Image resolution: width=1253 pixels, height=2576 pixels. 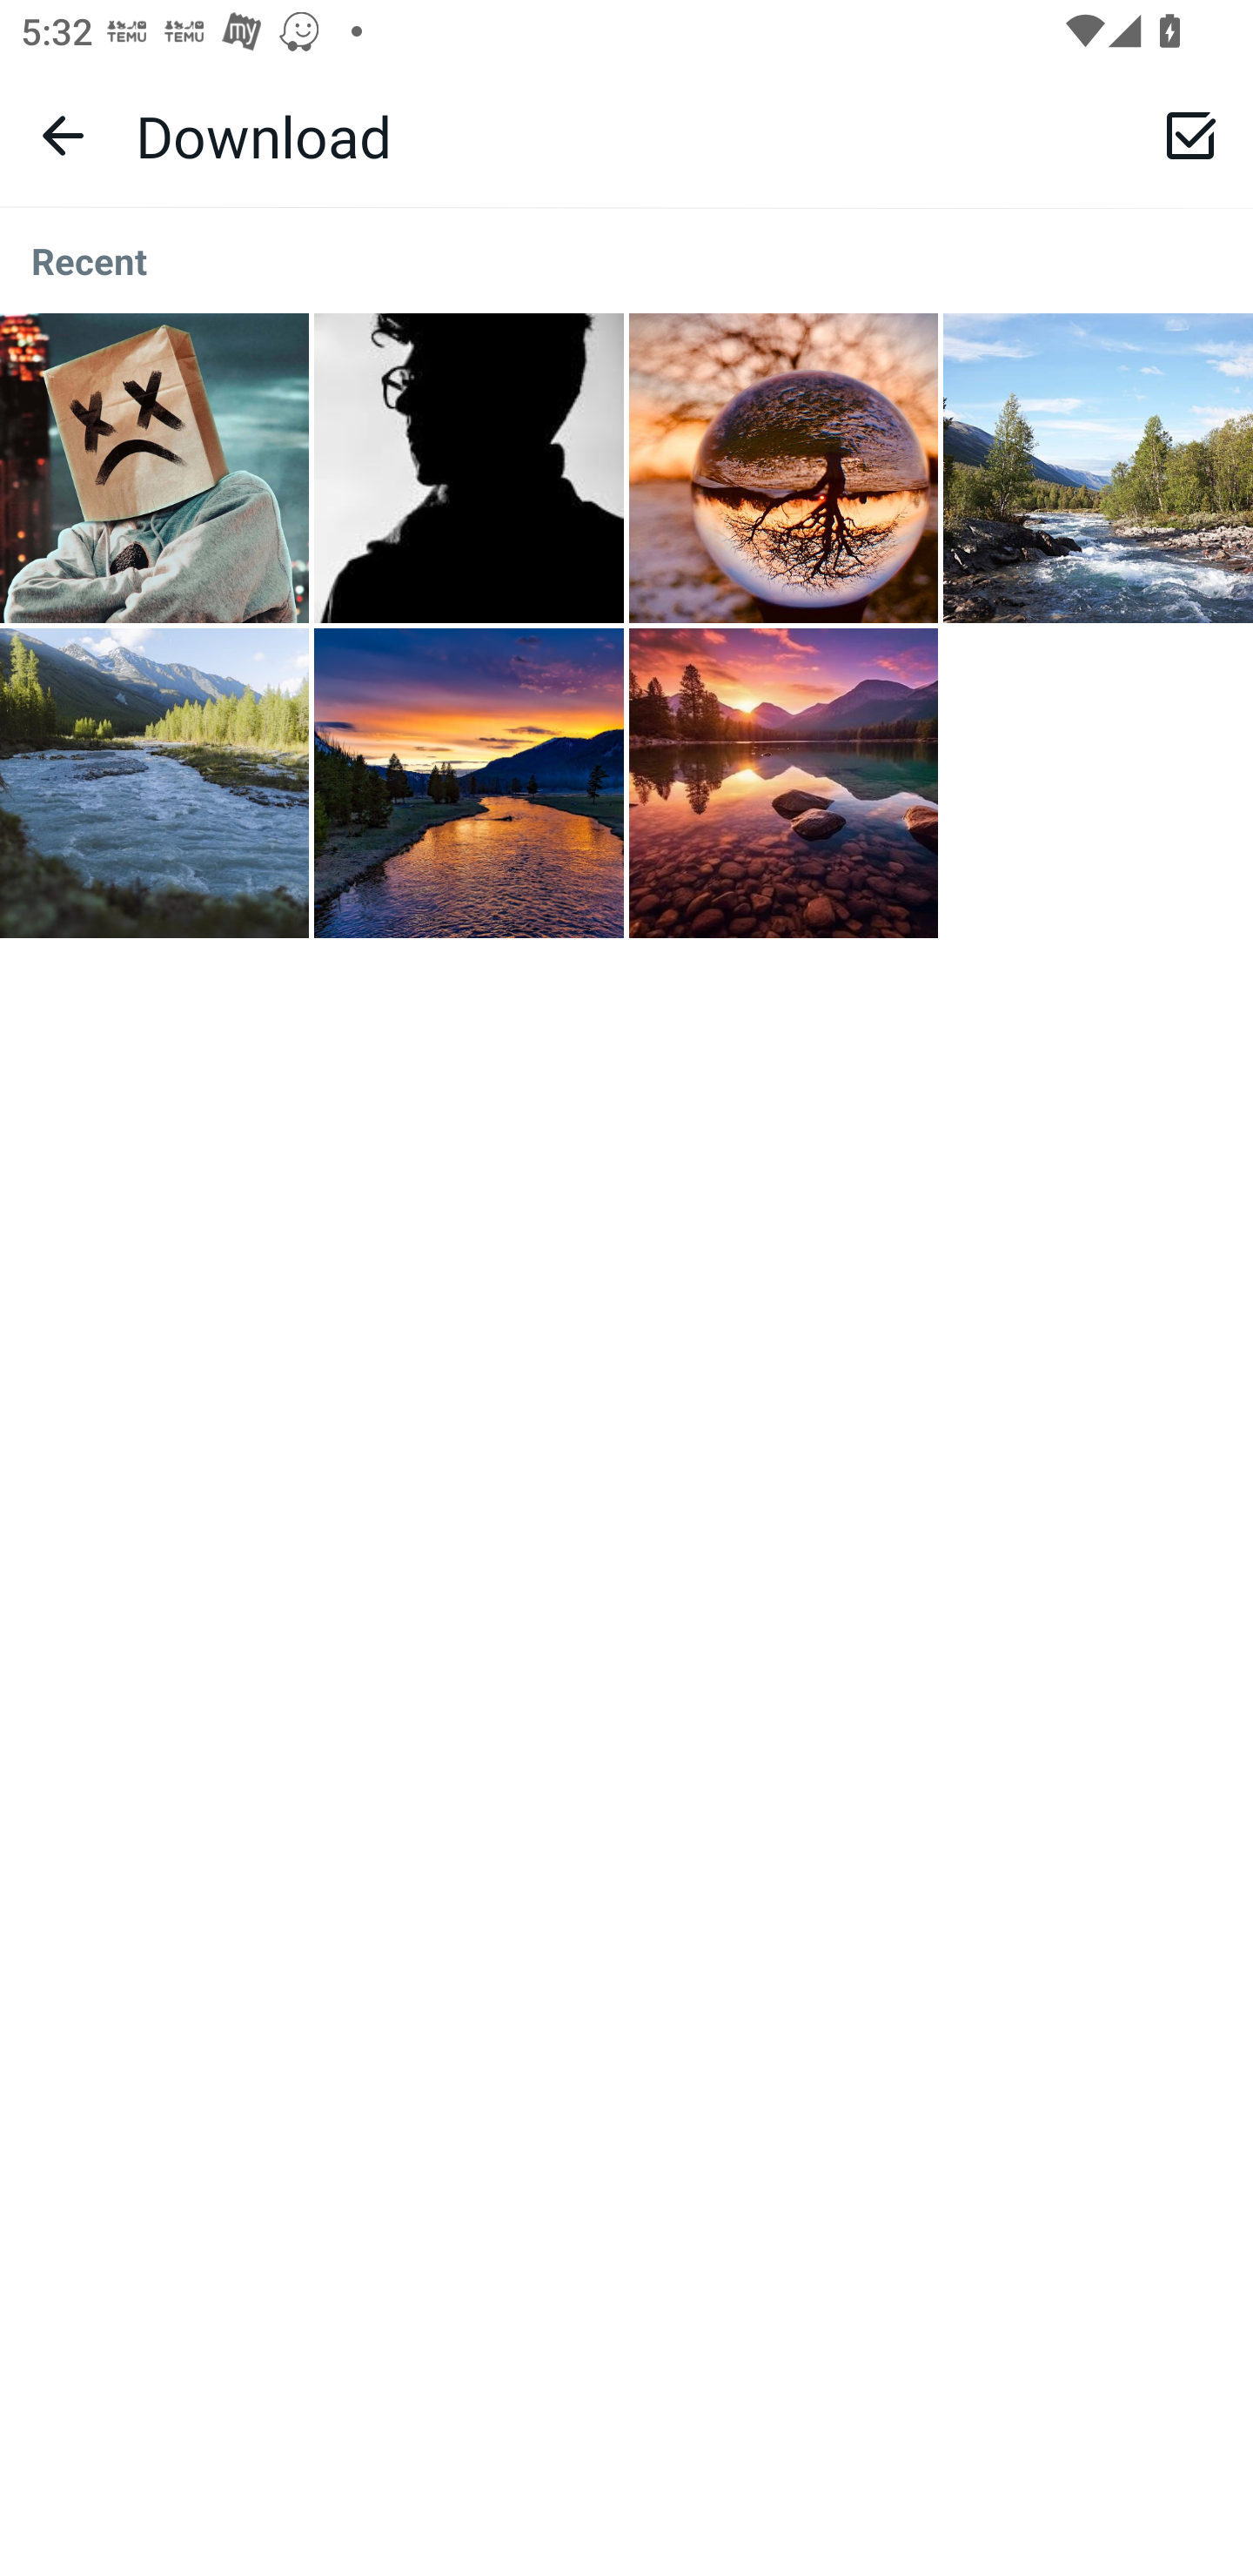 What do you see at coordinates (469, 468) in the screenshot?
I see `Photo` at bounding box center [469, 468].